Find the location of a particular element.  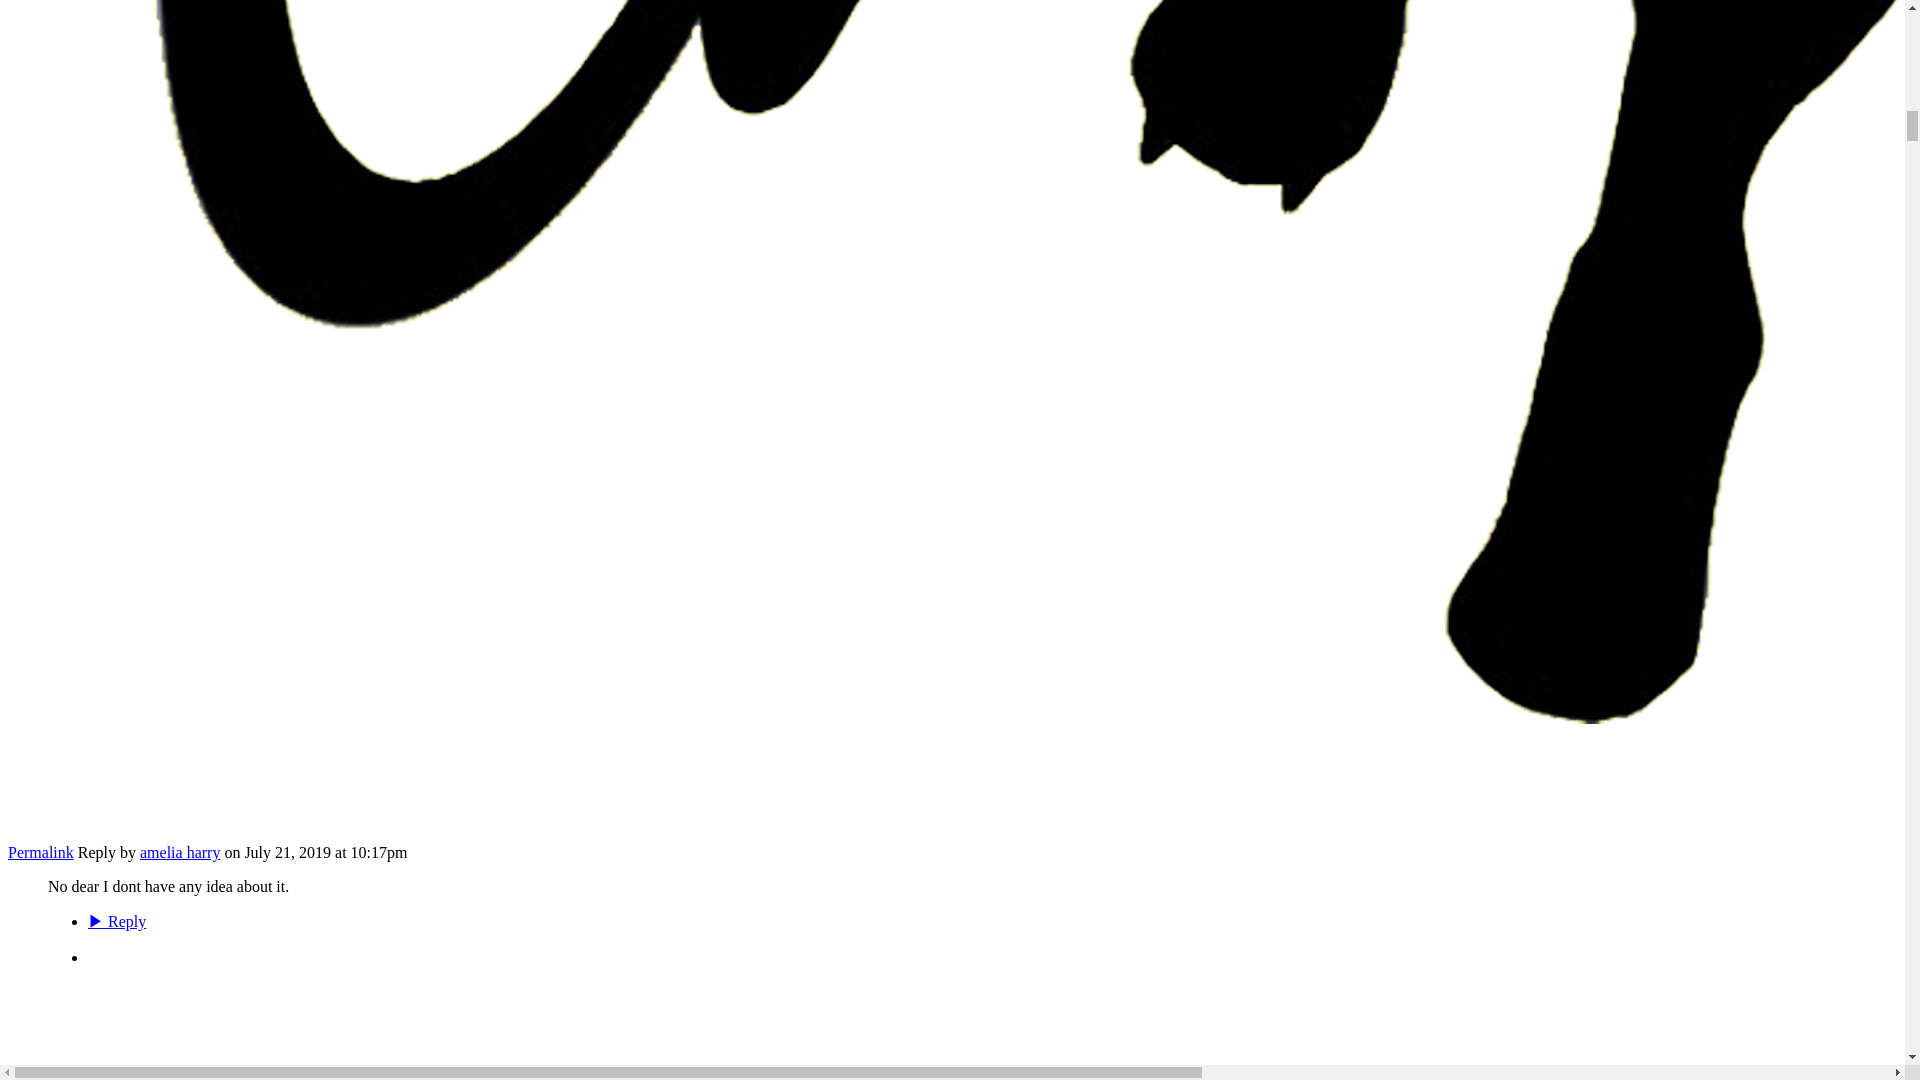

amelia harry is located at coordinates (180, 852).